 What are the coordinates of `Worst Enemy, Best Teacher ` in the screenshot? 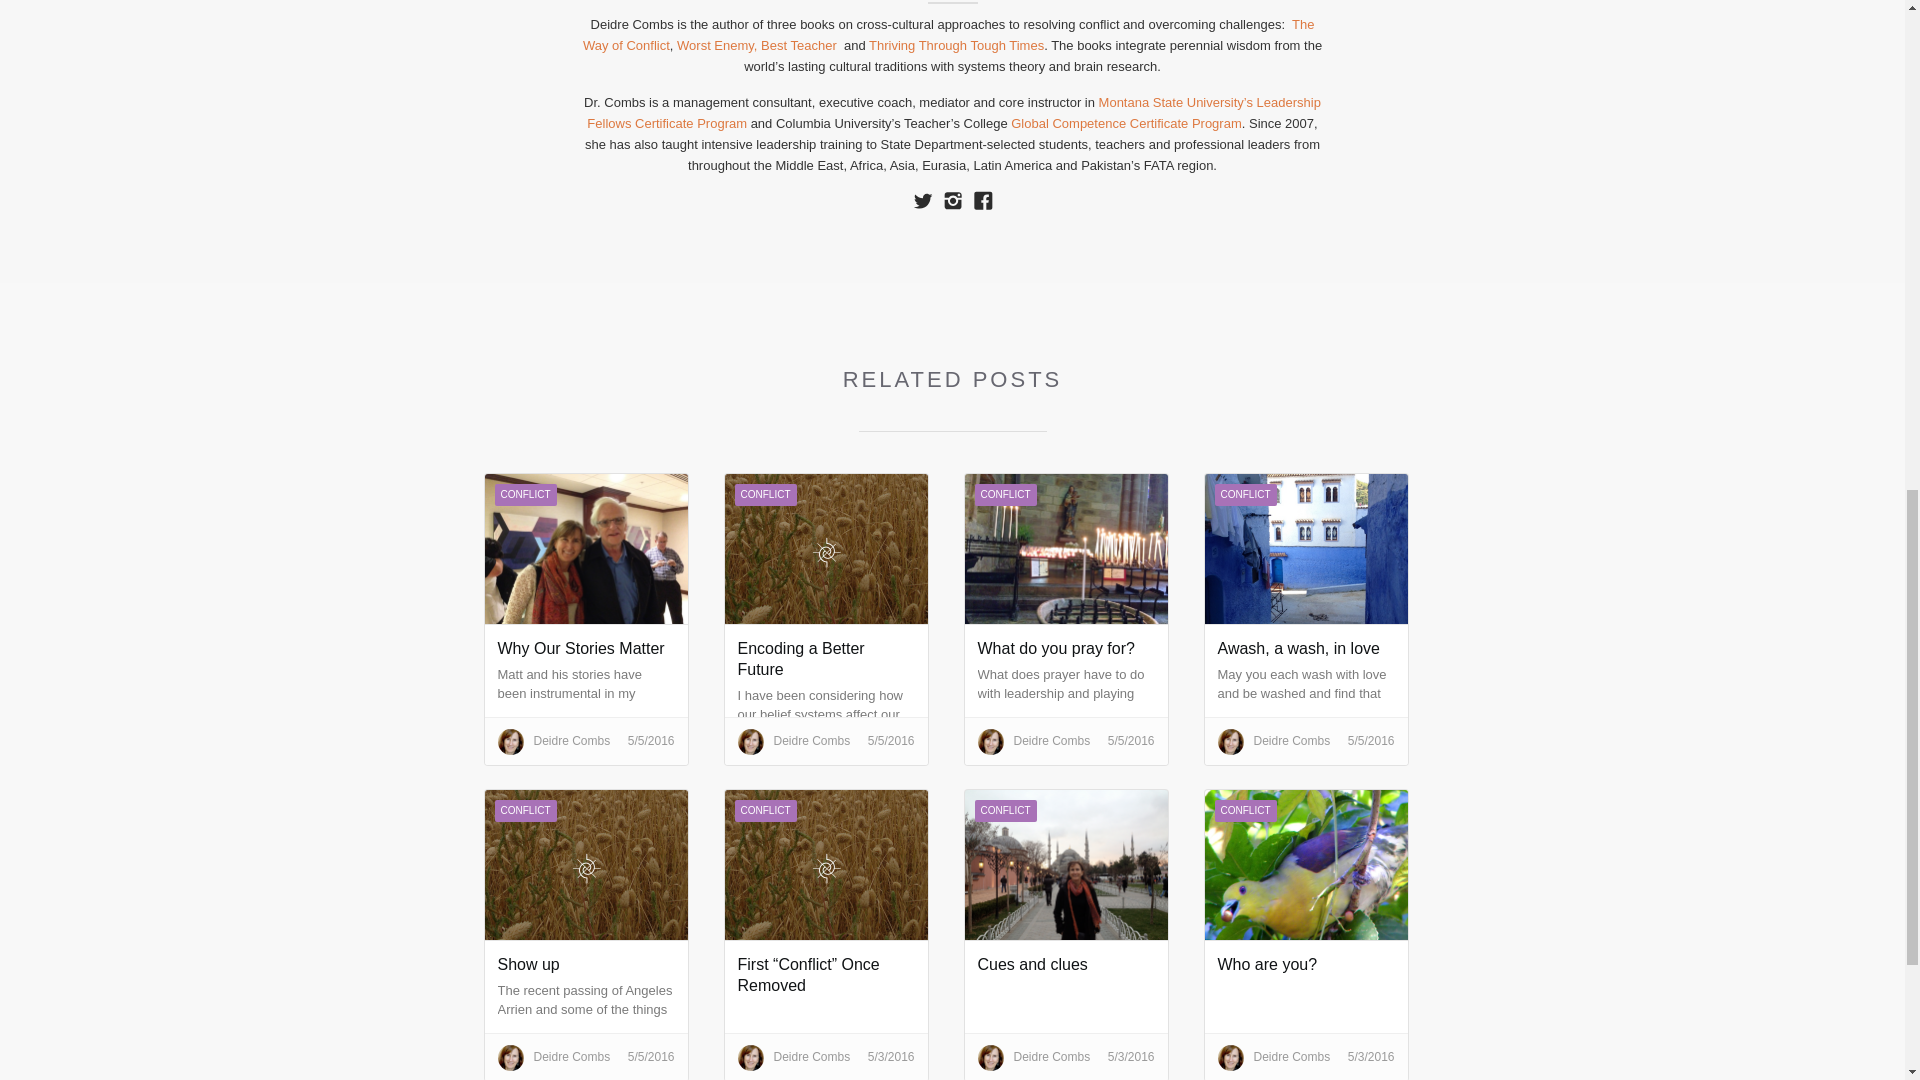 It's located at (758, 44).